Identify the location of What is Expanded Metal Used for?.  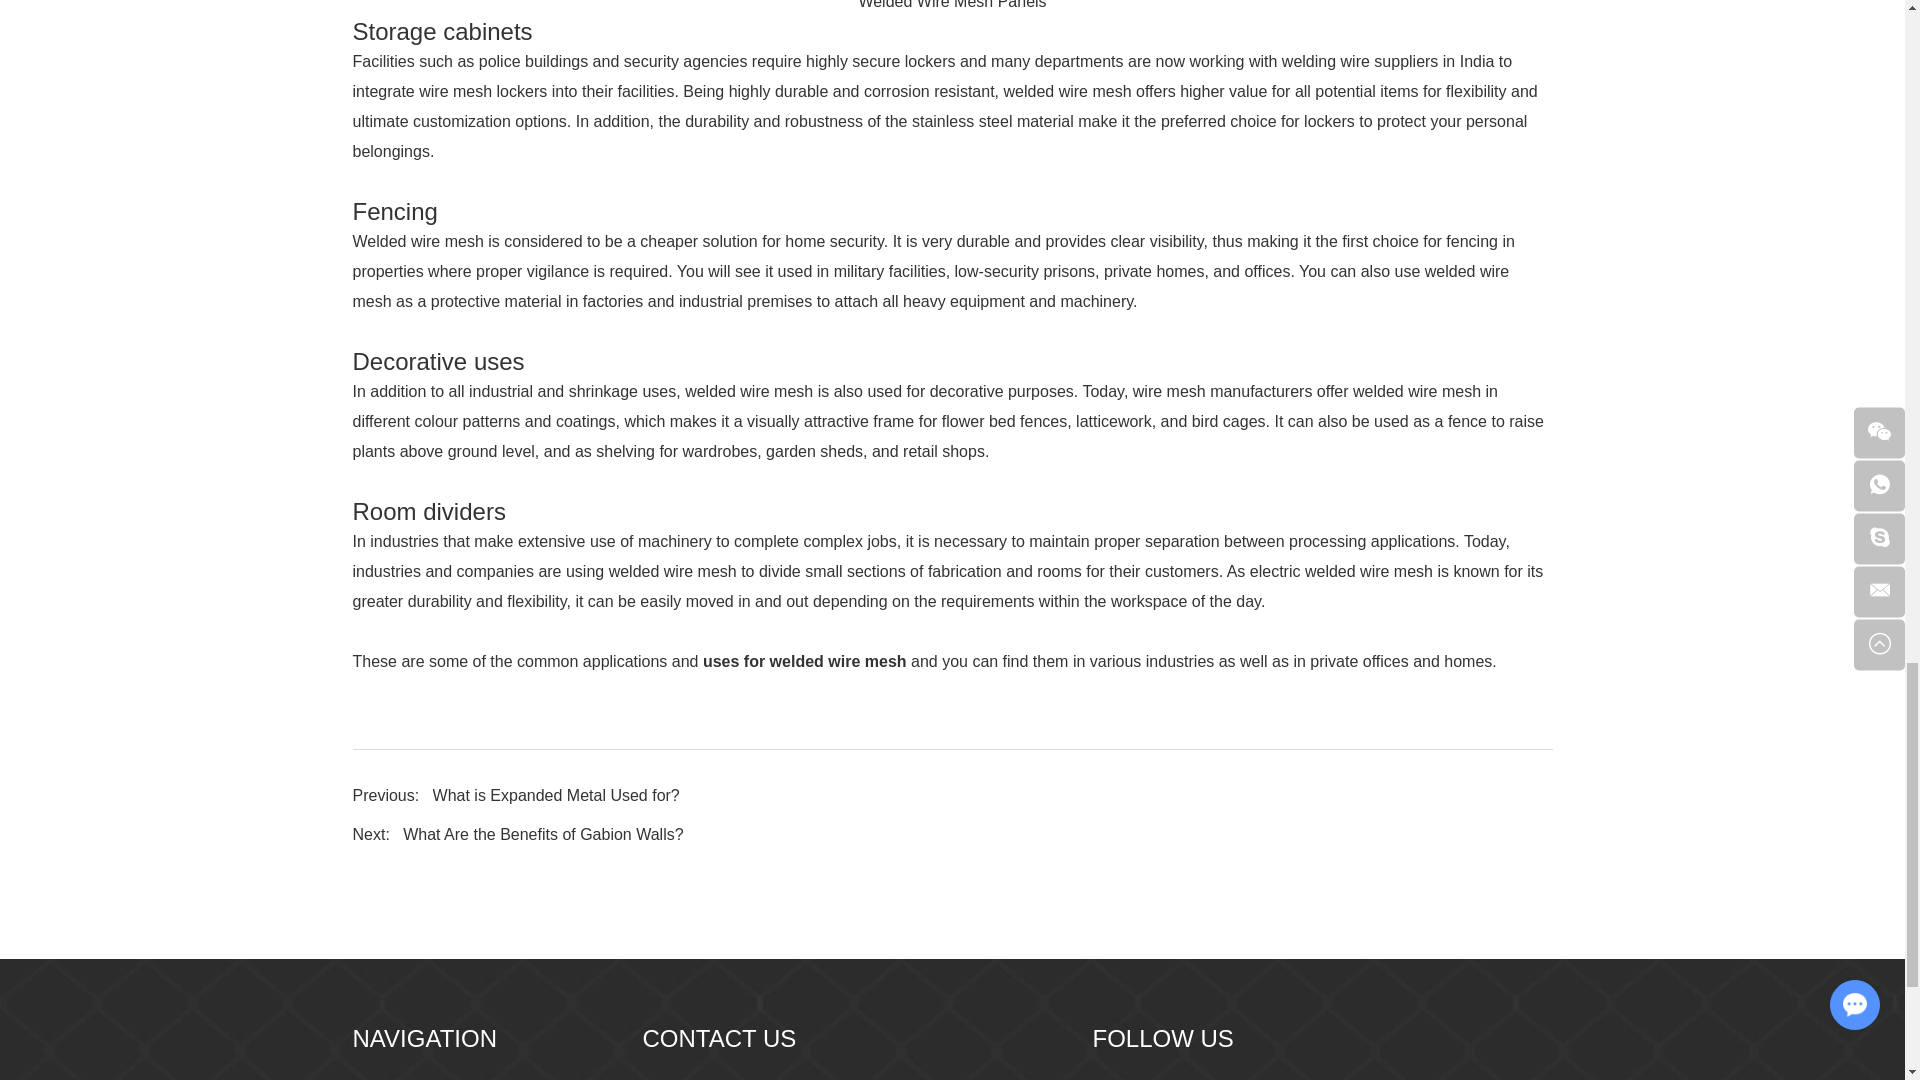
(556, 795).